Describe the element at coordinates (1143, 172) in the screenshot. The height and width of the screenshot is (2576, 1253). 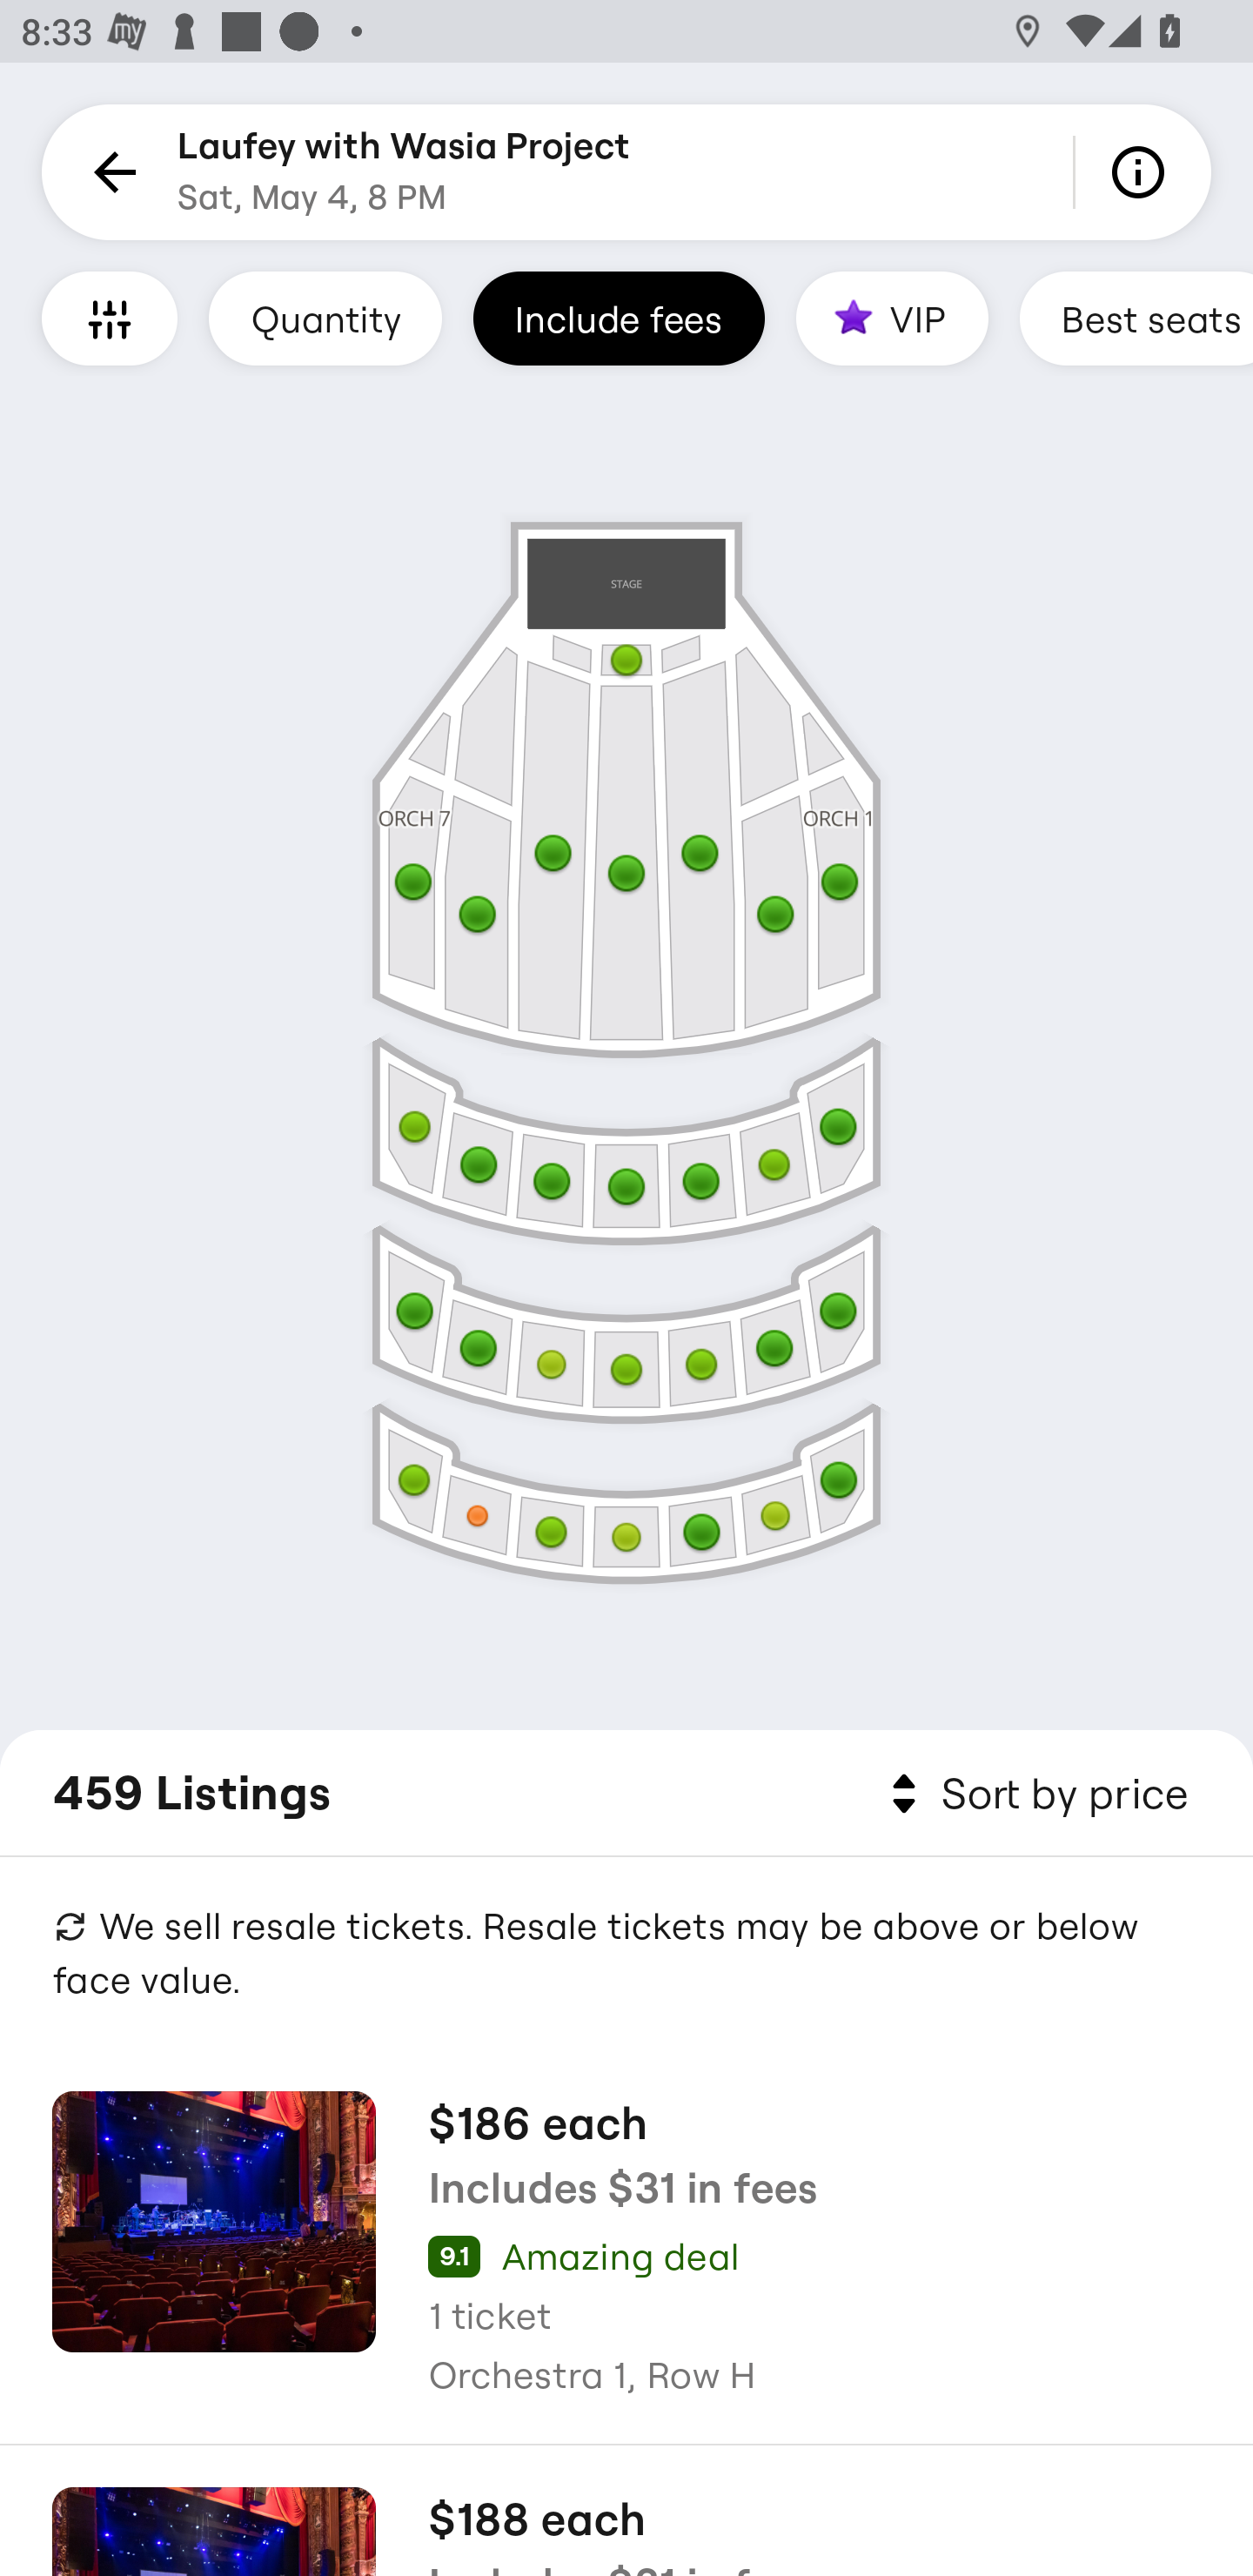
I see `Info` at that location.